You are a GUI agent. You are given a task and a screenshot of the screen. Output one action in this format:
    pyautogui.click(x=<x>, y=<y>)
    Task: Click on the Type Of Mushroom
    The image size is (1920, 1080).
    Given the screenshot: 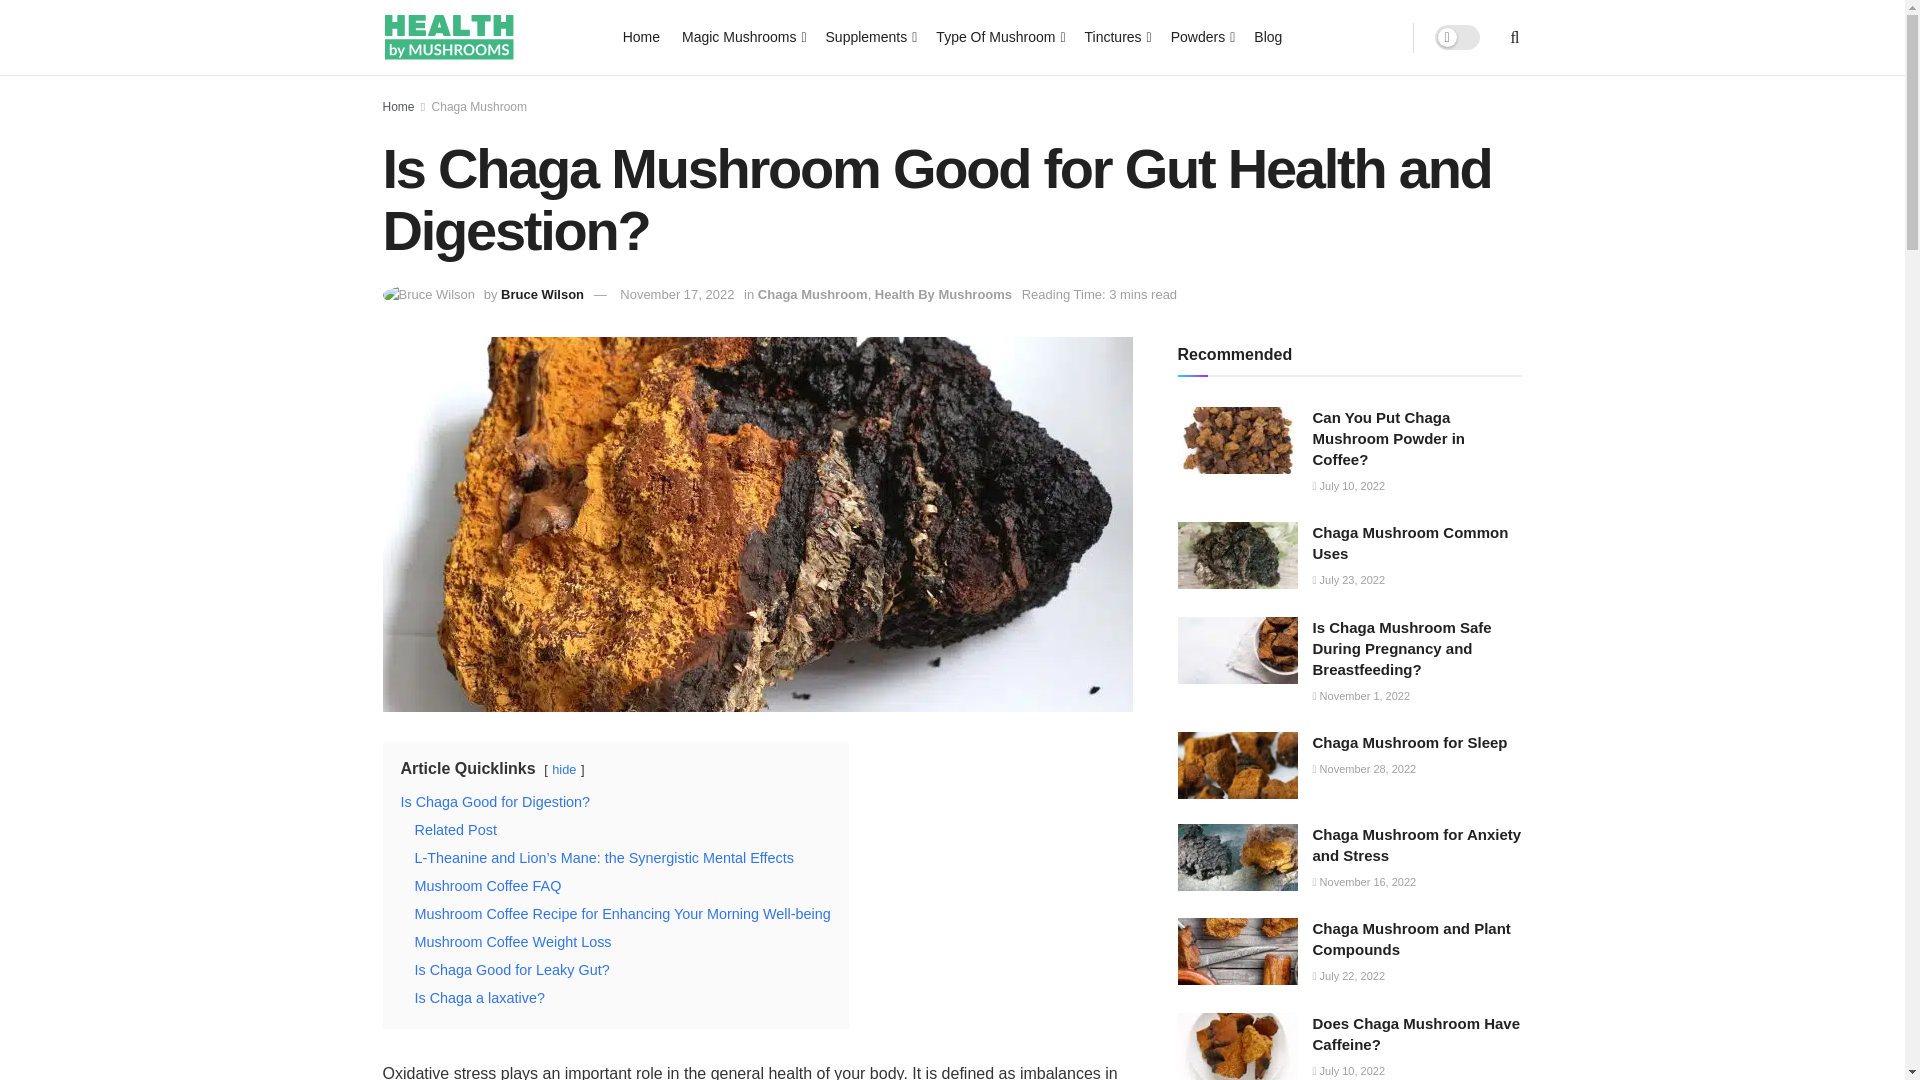 What is the action you would take?
    pyautogui.click(x=998, y=36)
    